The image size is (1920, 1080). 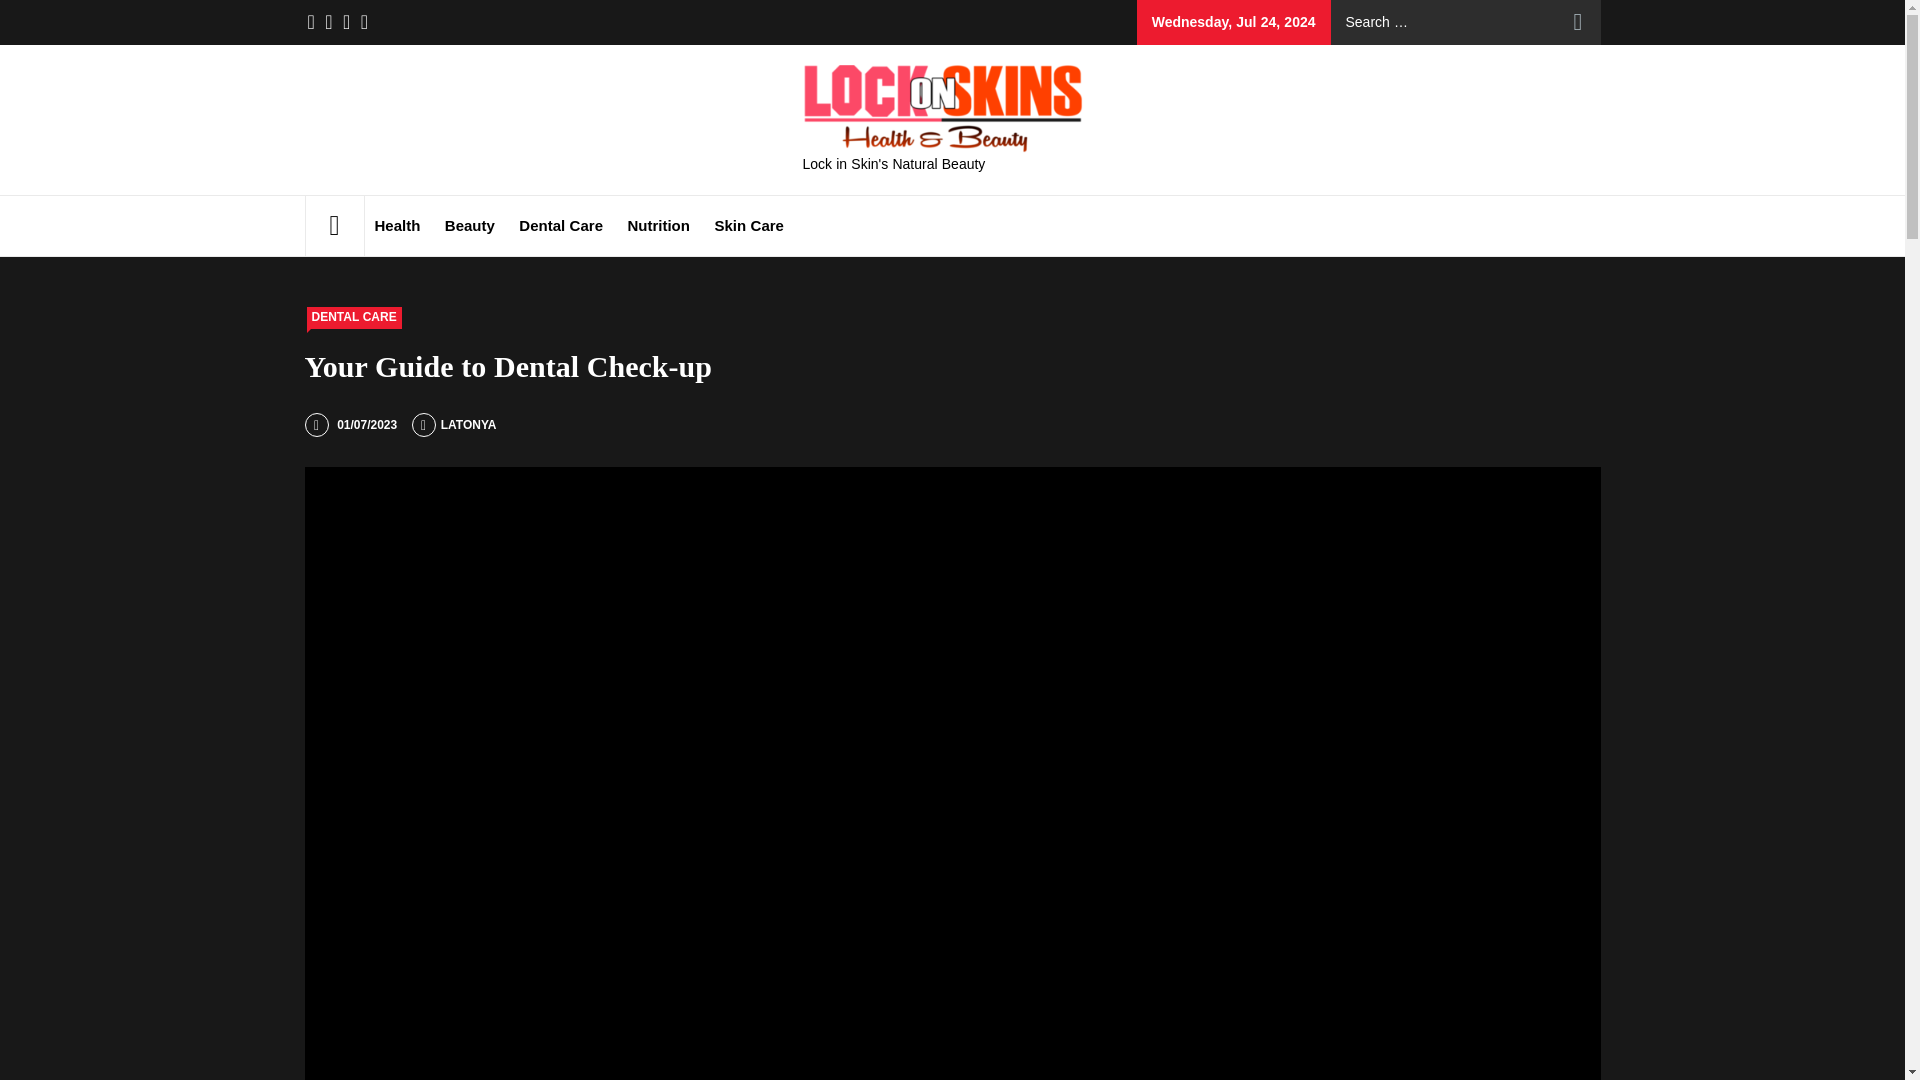 What do you see at coordinates (560, 225) in the screenshot?
I see `Dental Care` at bounding box center [560, 225].